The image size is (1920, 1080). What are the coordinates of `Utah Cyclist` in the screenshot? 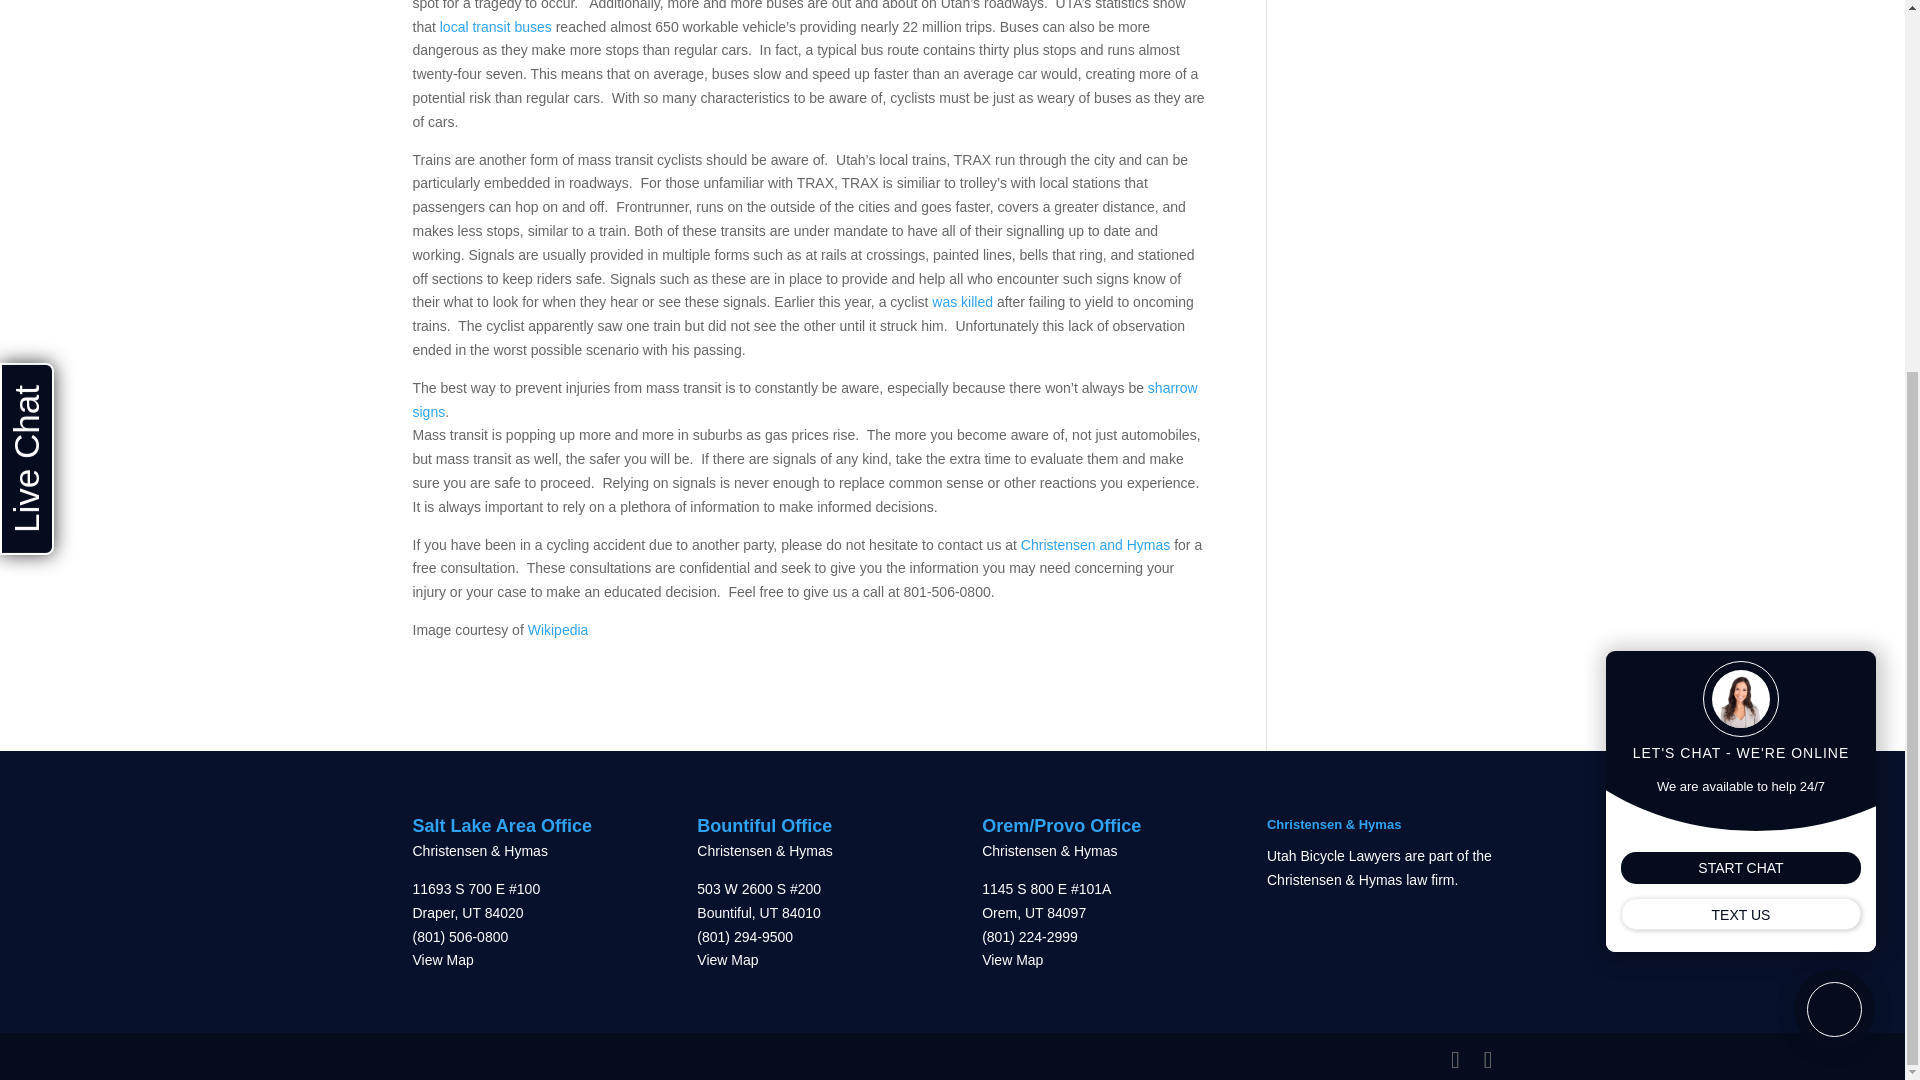 It's located at (962, 301).